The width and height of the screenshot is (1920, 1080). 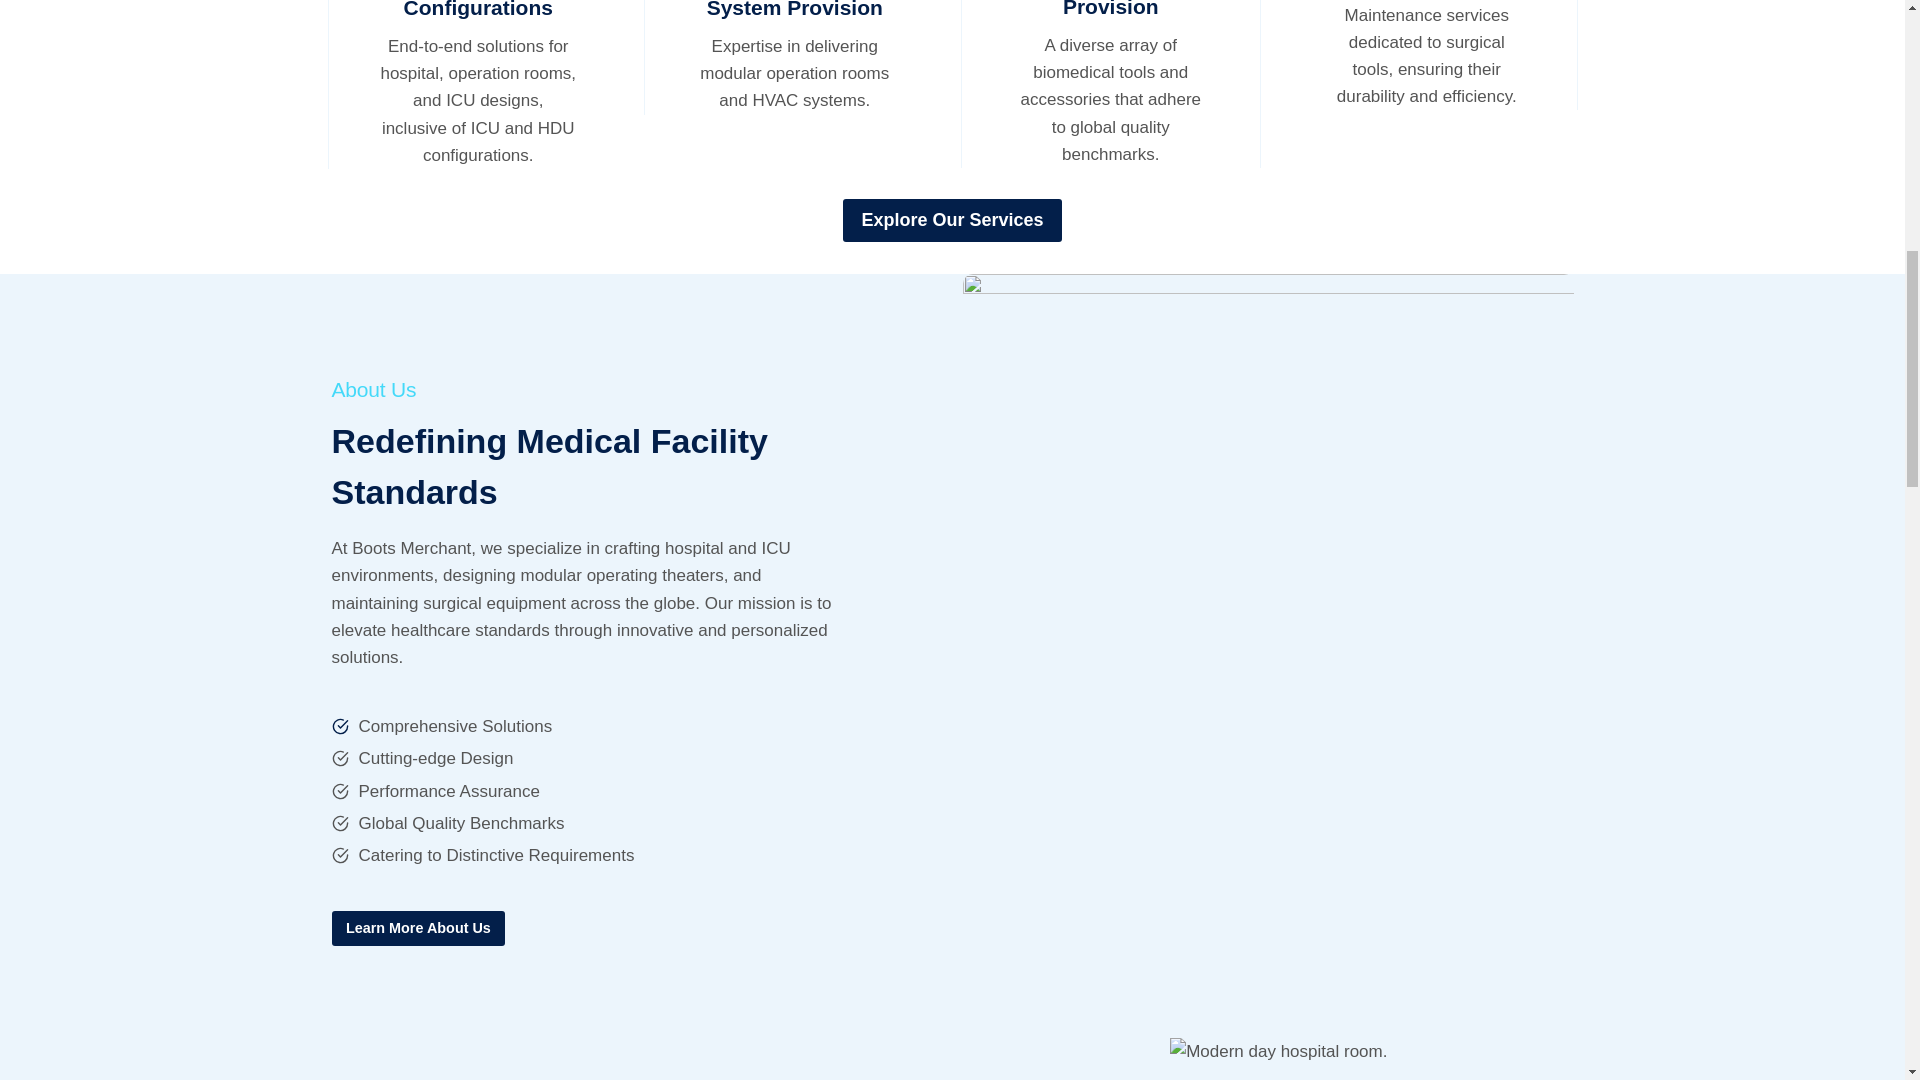 I want to click on Explore Our Services, so click(x=952, y=220).